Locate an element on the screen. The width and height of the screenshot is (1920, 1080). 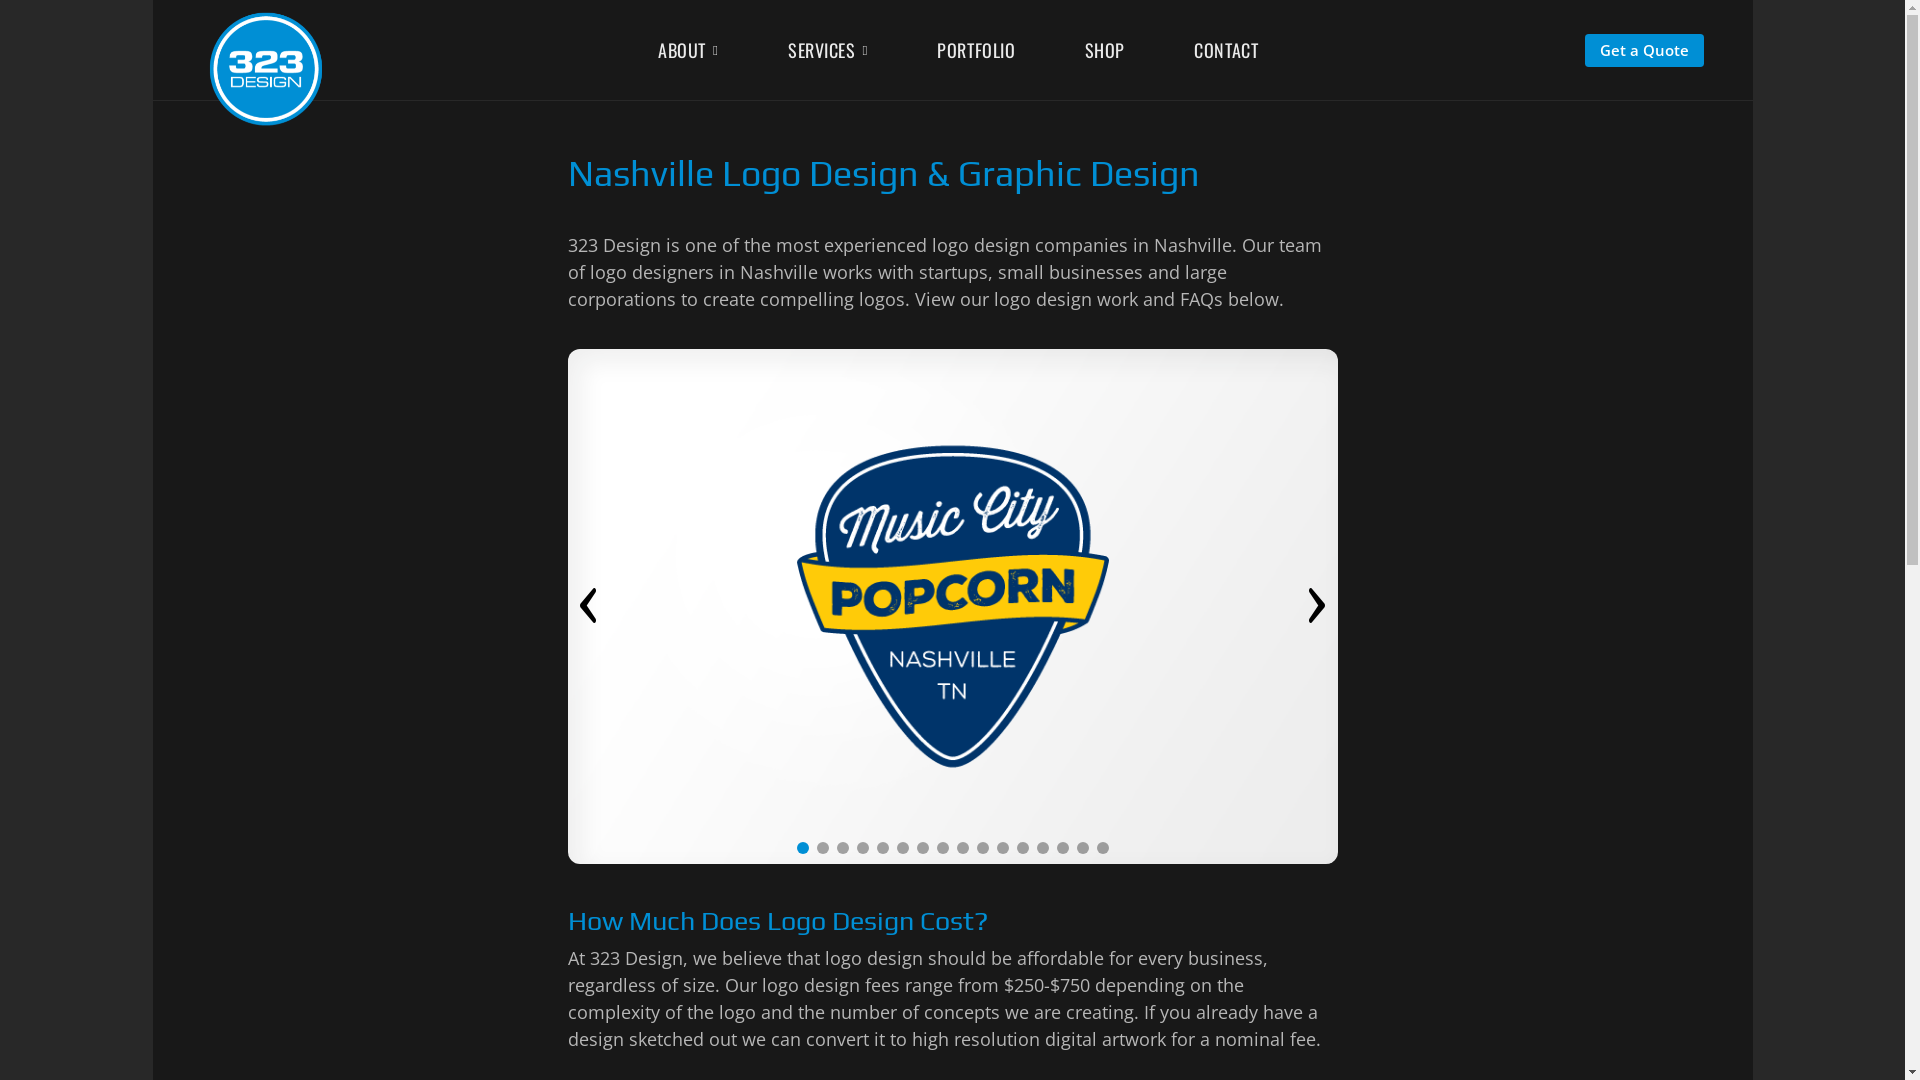
8 is located at coordinates (942, 848).